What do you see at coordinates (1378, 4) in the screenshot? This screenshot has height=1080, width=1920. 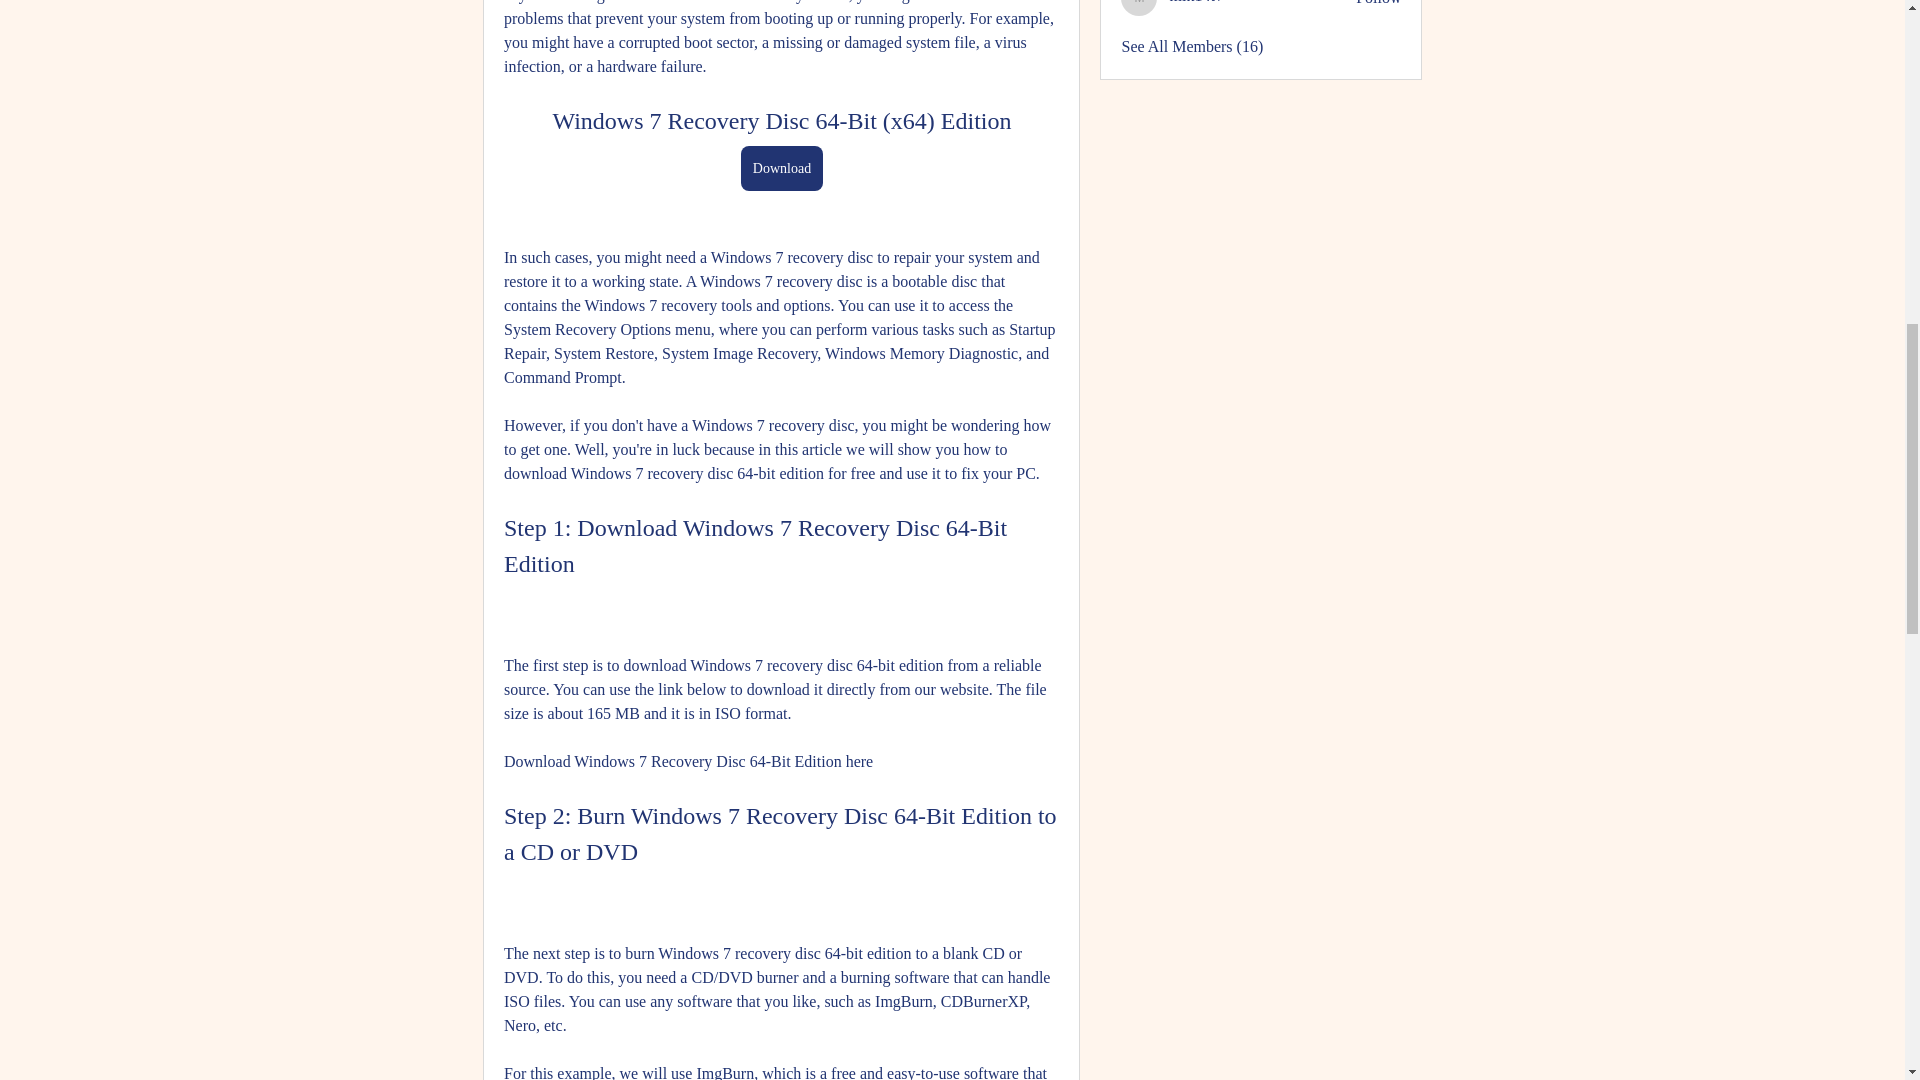 I see `Follow` at bounding box center [1378, 4].